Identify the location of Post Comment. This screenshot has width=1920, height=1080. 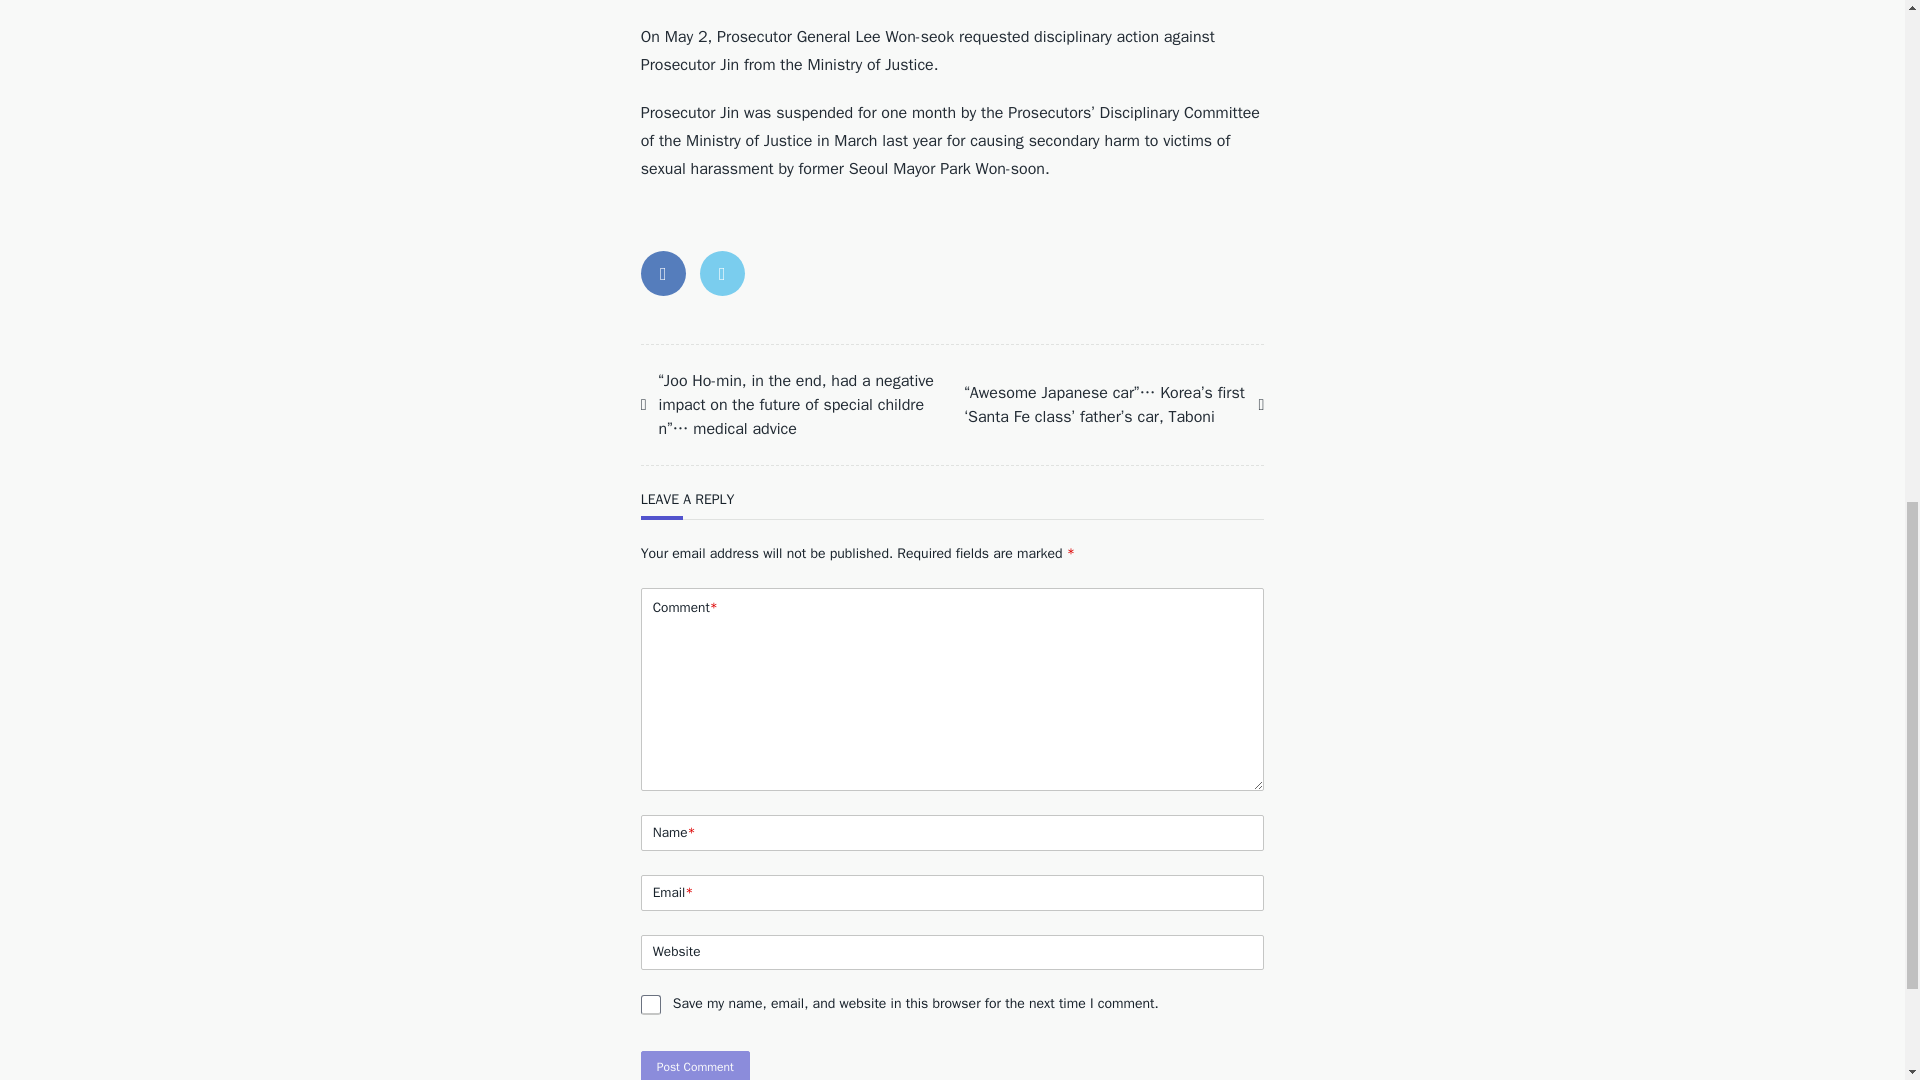
(696, 1065).